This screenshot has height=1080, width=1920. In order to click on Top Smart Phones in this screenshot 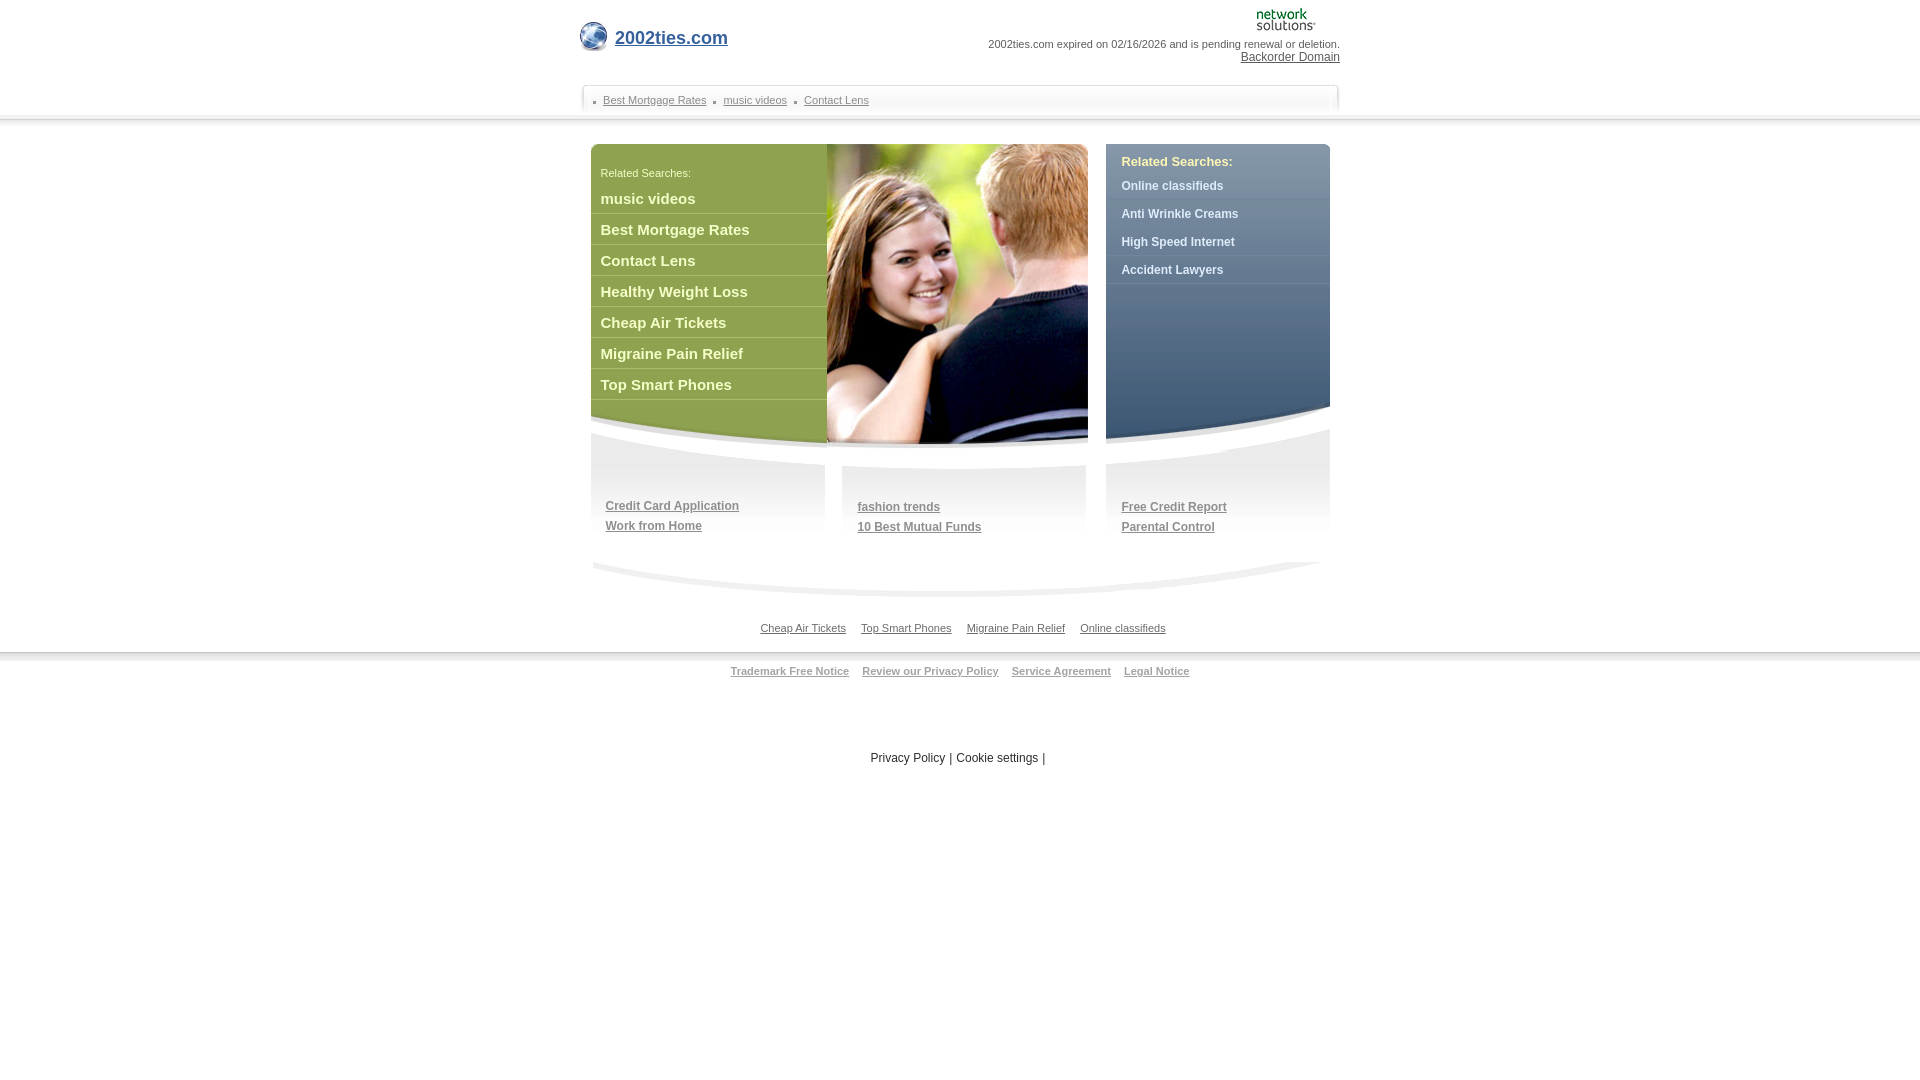, I will do `click(708, 385)`.